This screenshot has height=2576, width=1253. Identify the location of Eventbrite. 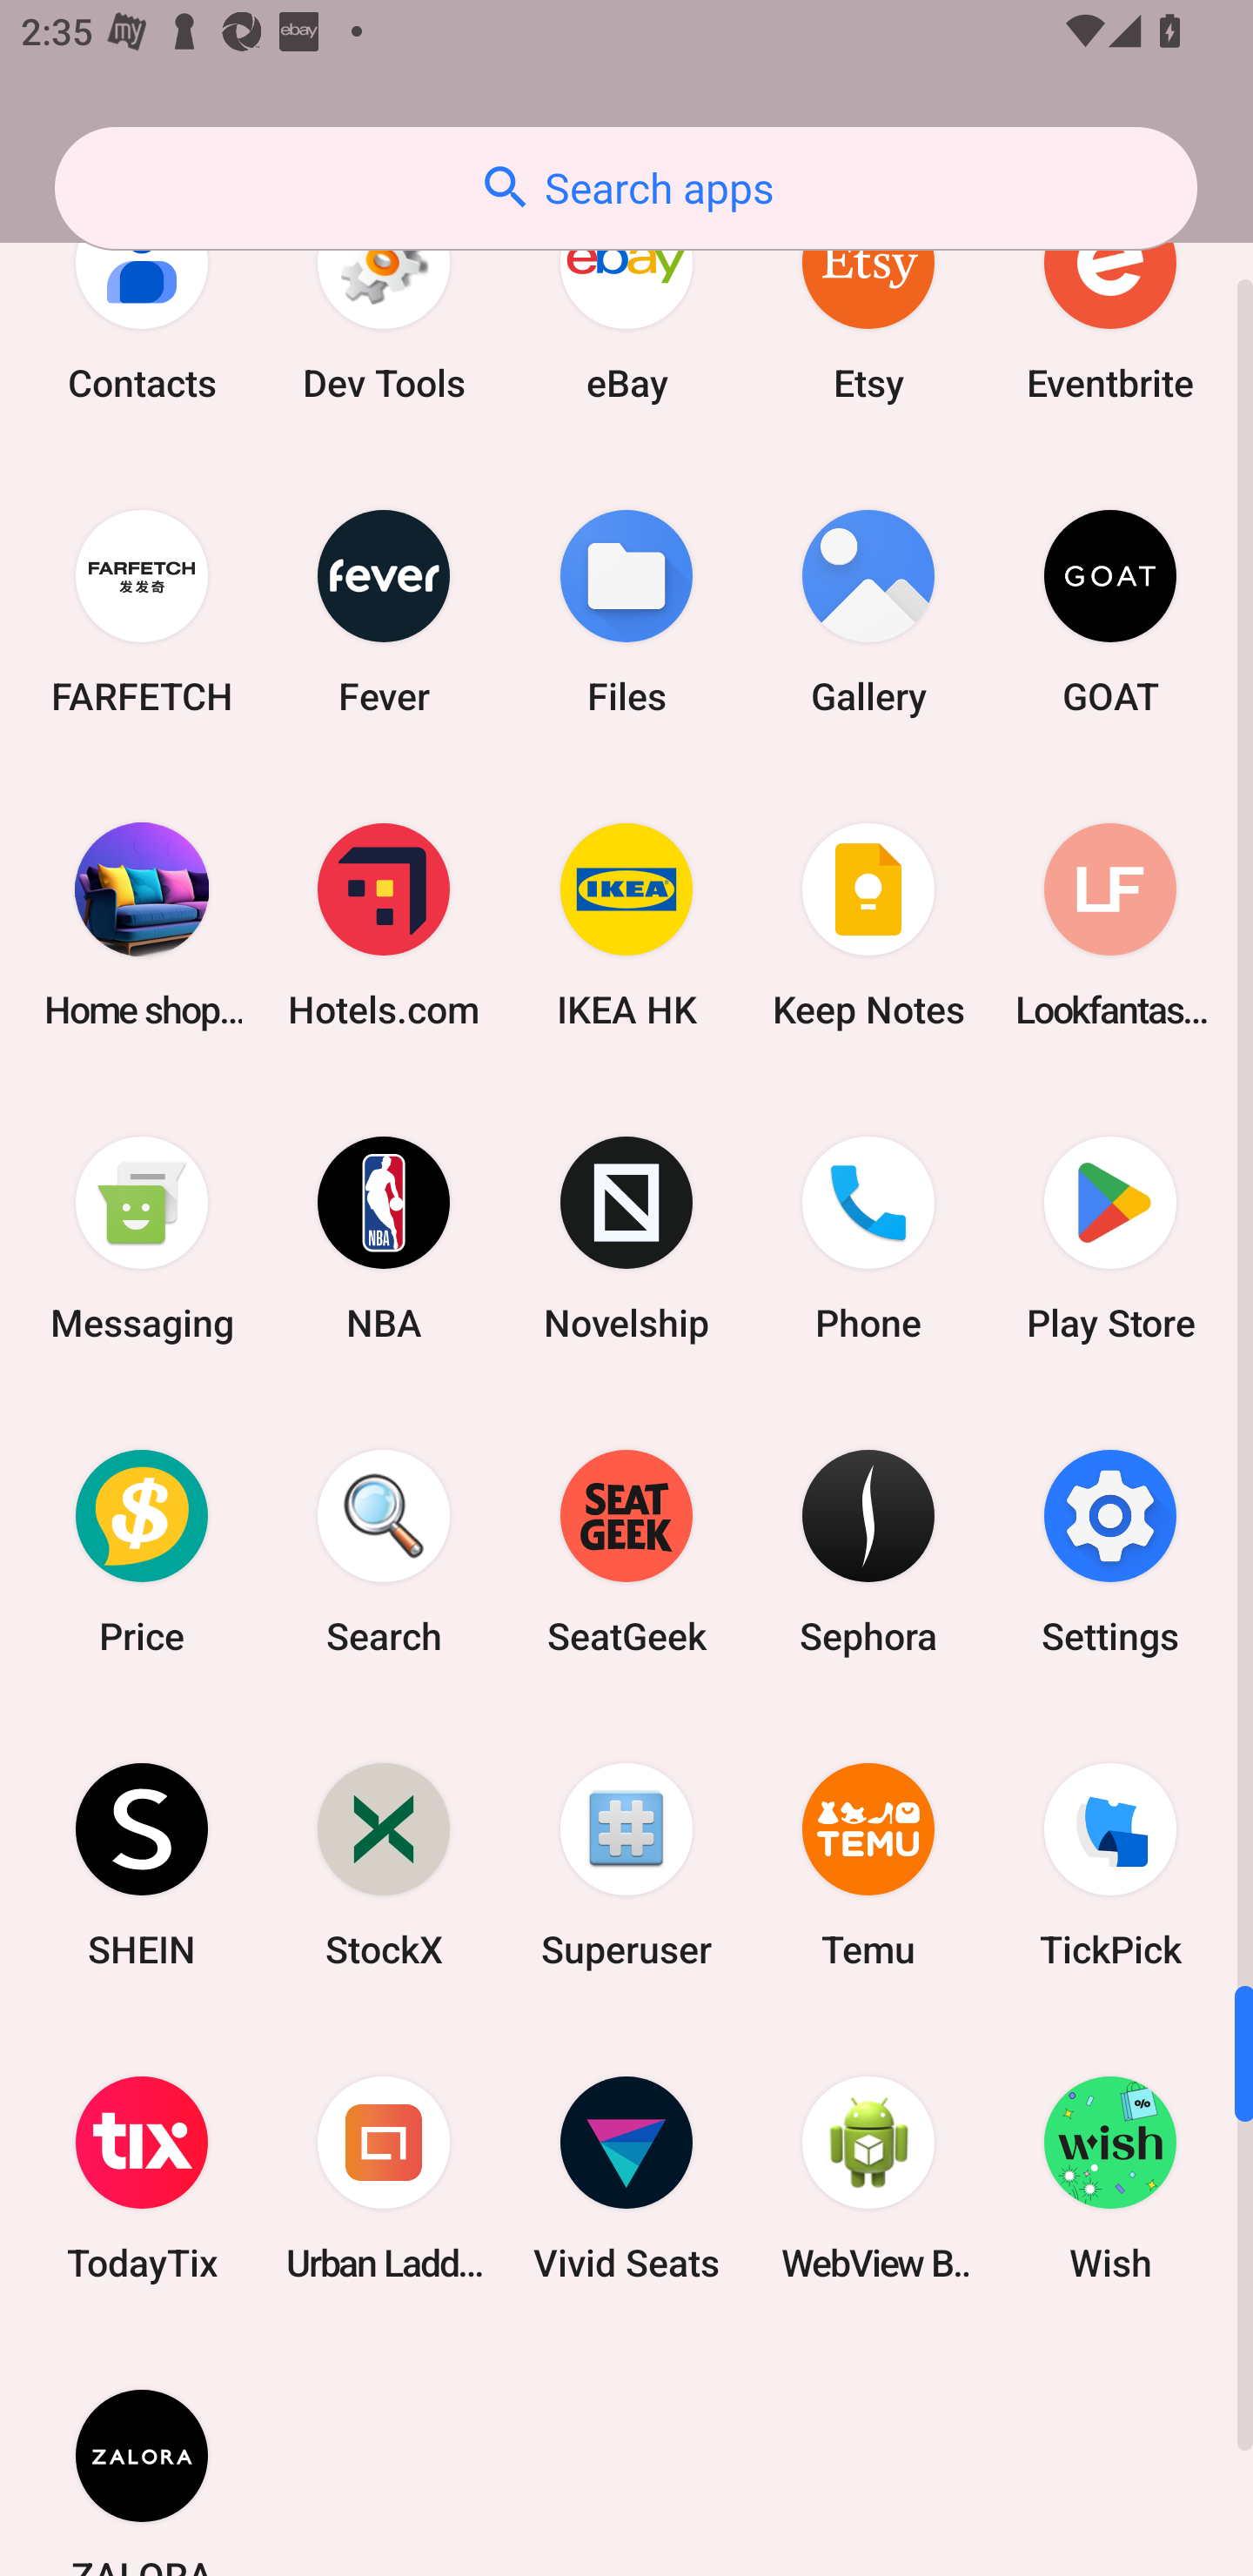
(1110, 302).